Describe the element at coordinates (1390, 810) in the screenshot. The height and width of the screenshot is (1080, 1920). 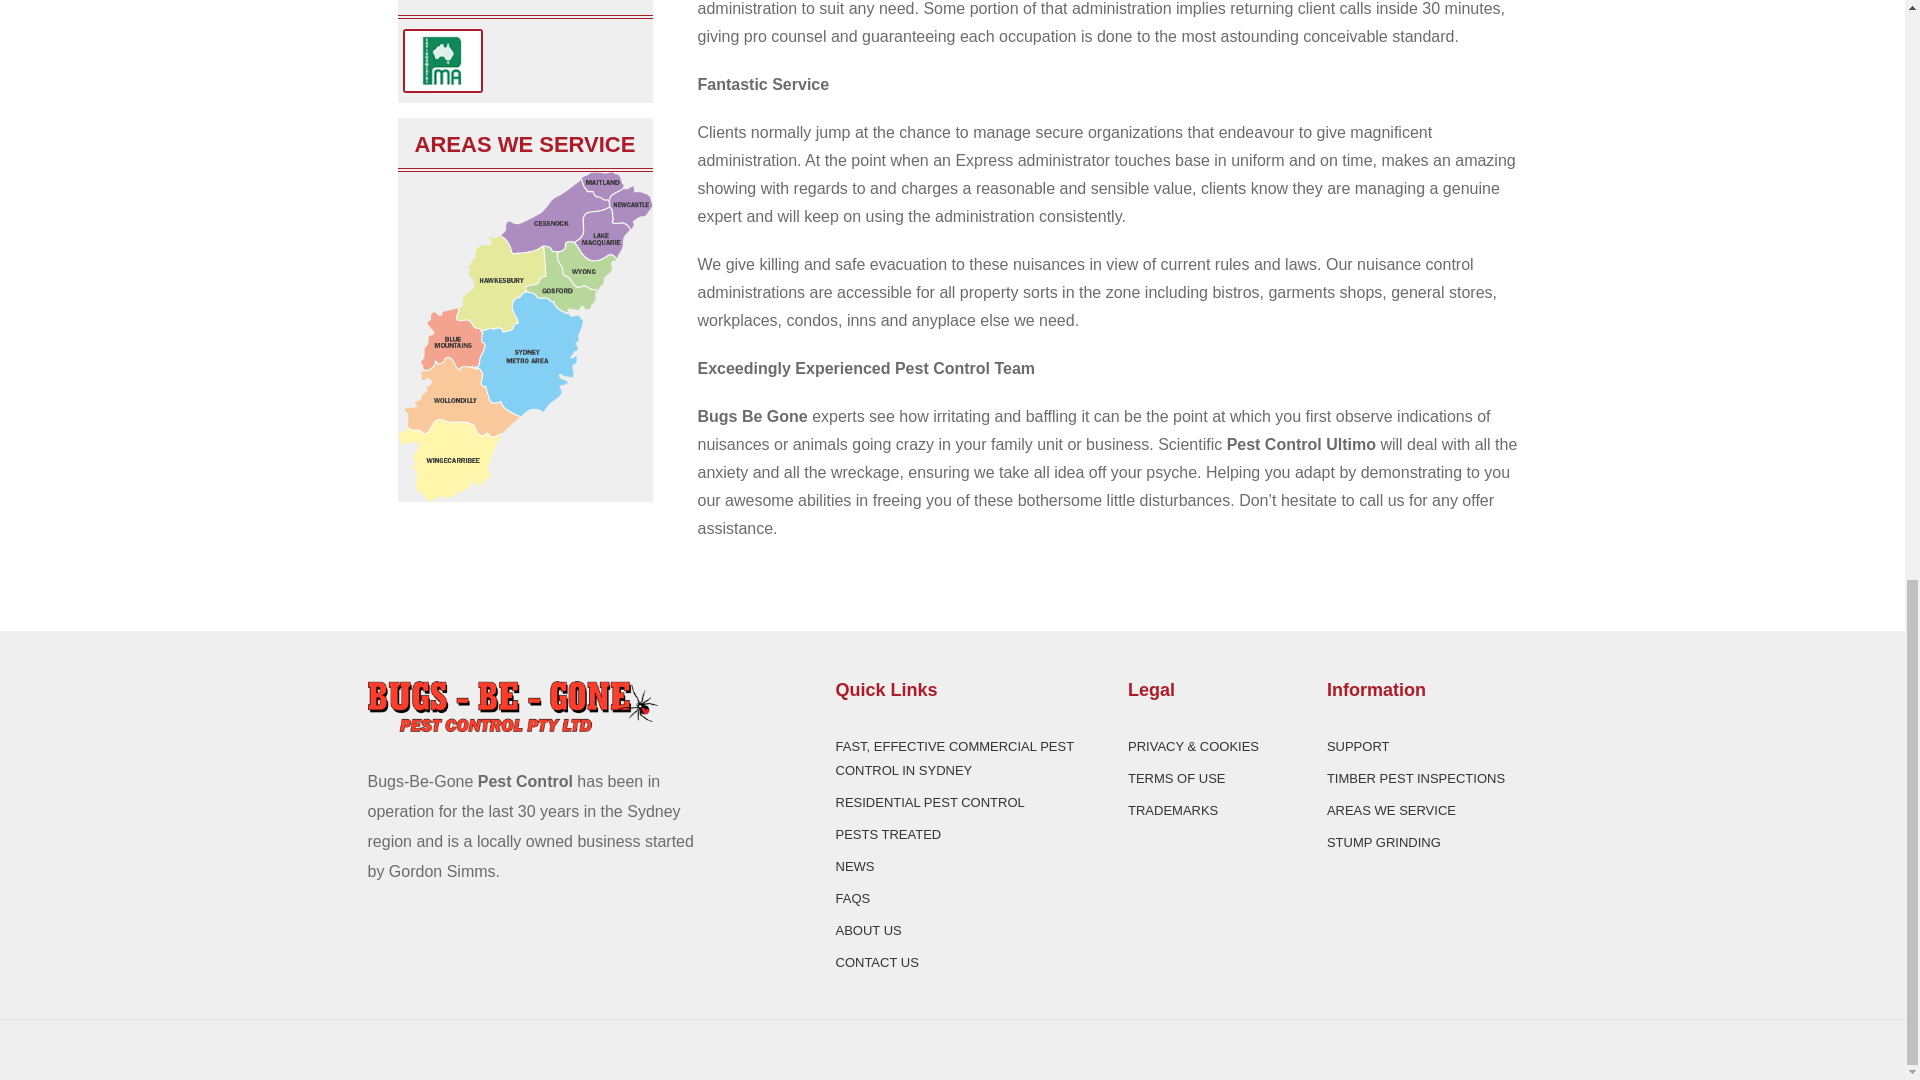
I see `AREAS WE SERVICE` at that location.